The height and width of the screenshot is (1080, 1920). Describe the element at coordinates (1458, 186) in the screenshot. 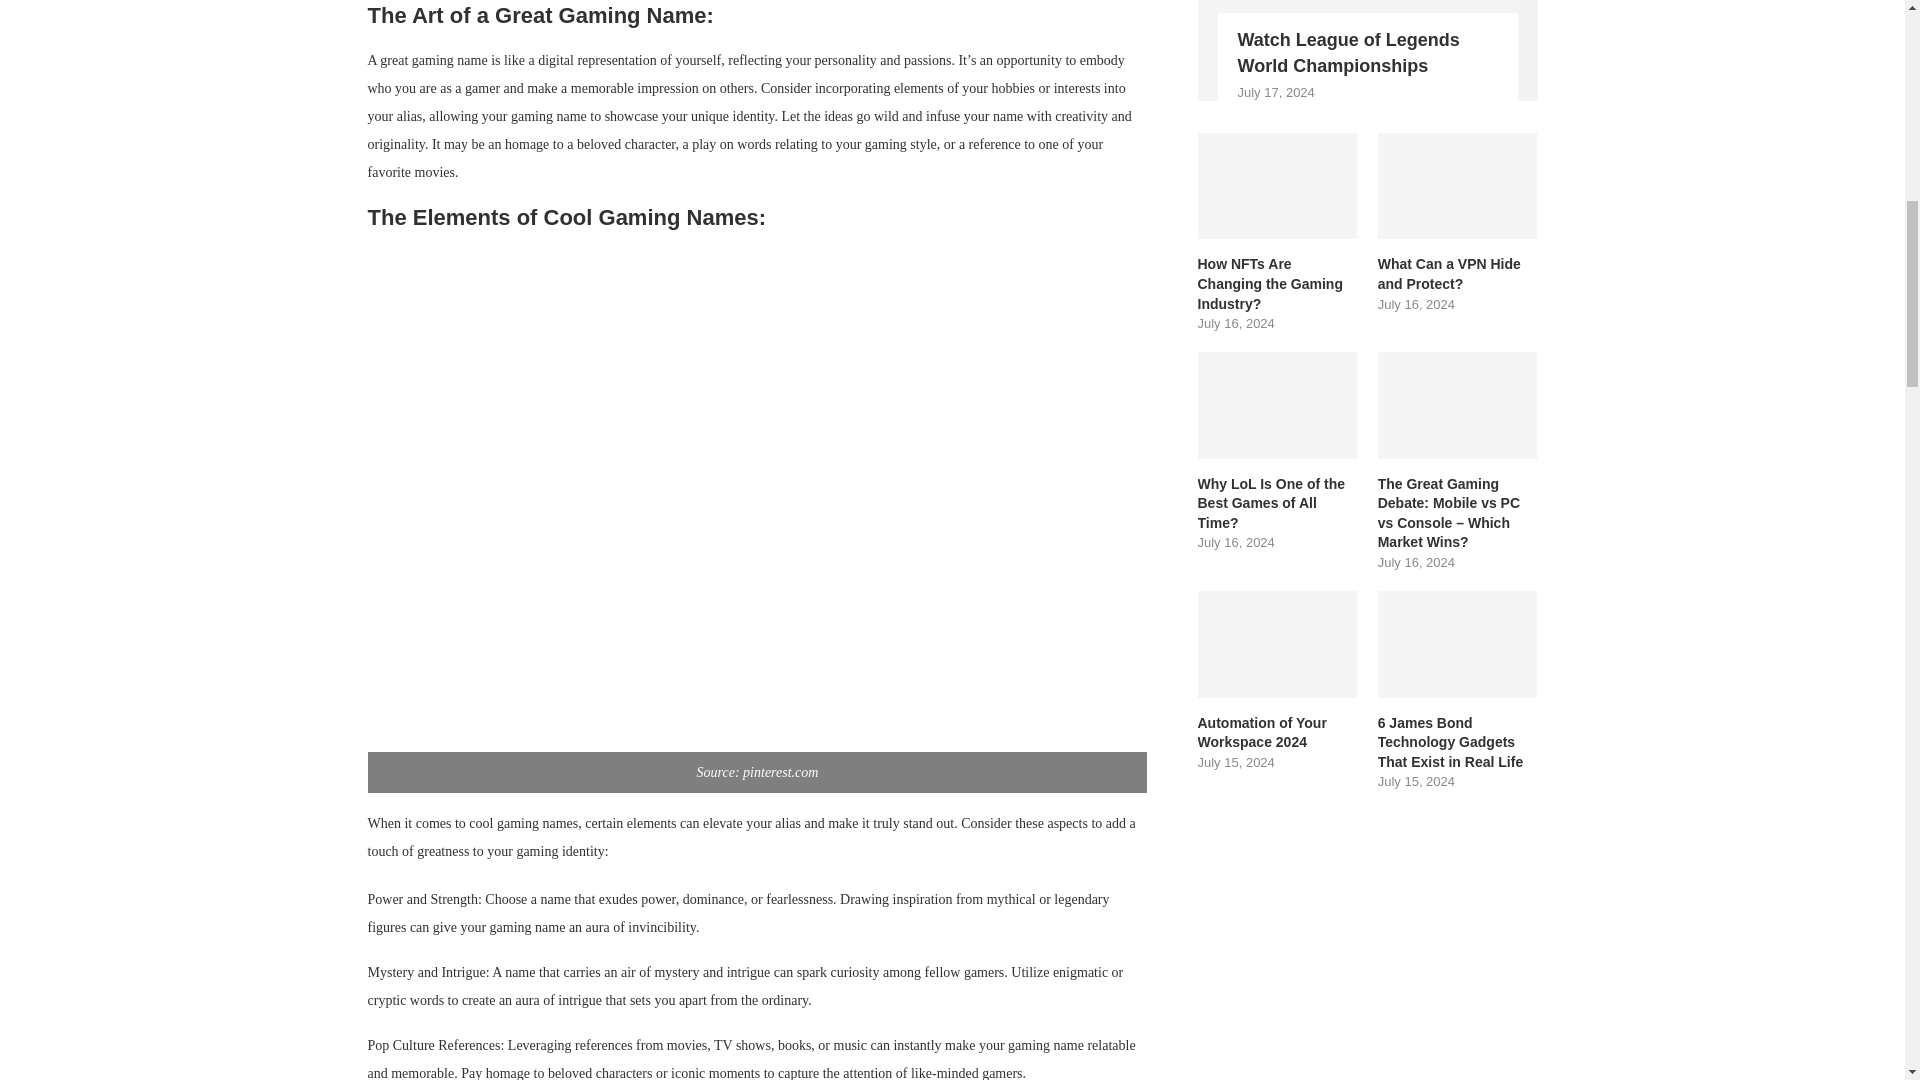

I see `What Can a VPN Hide and Protect?` at that location.